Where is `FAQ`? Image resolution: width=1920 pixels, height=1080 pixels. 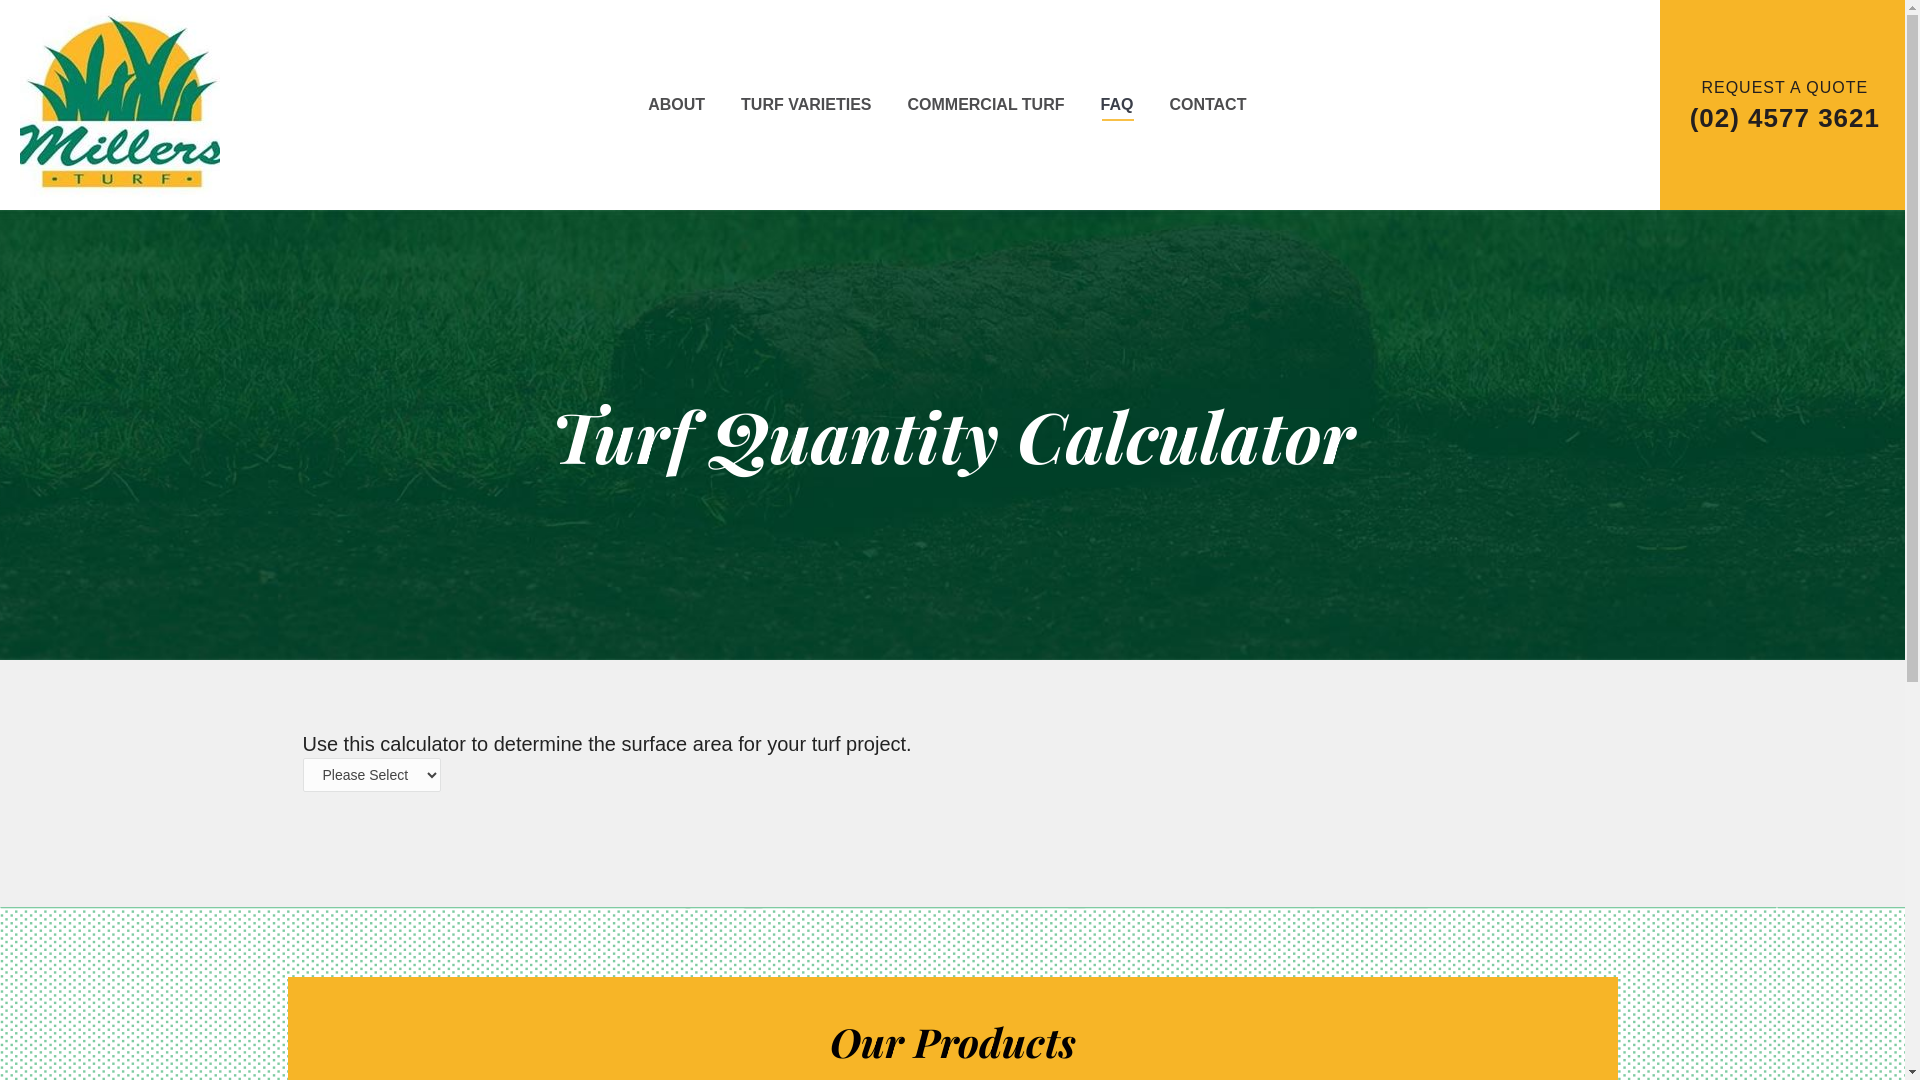
FAQ is located at coordinates (1116, 105).